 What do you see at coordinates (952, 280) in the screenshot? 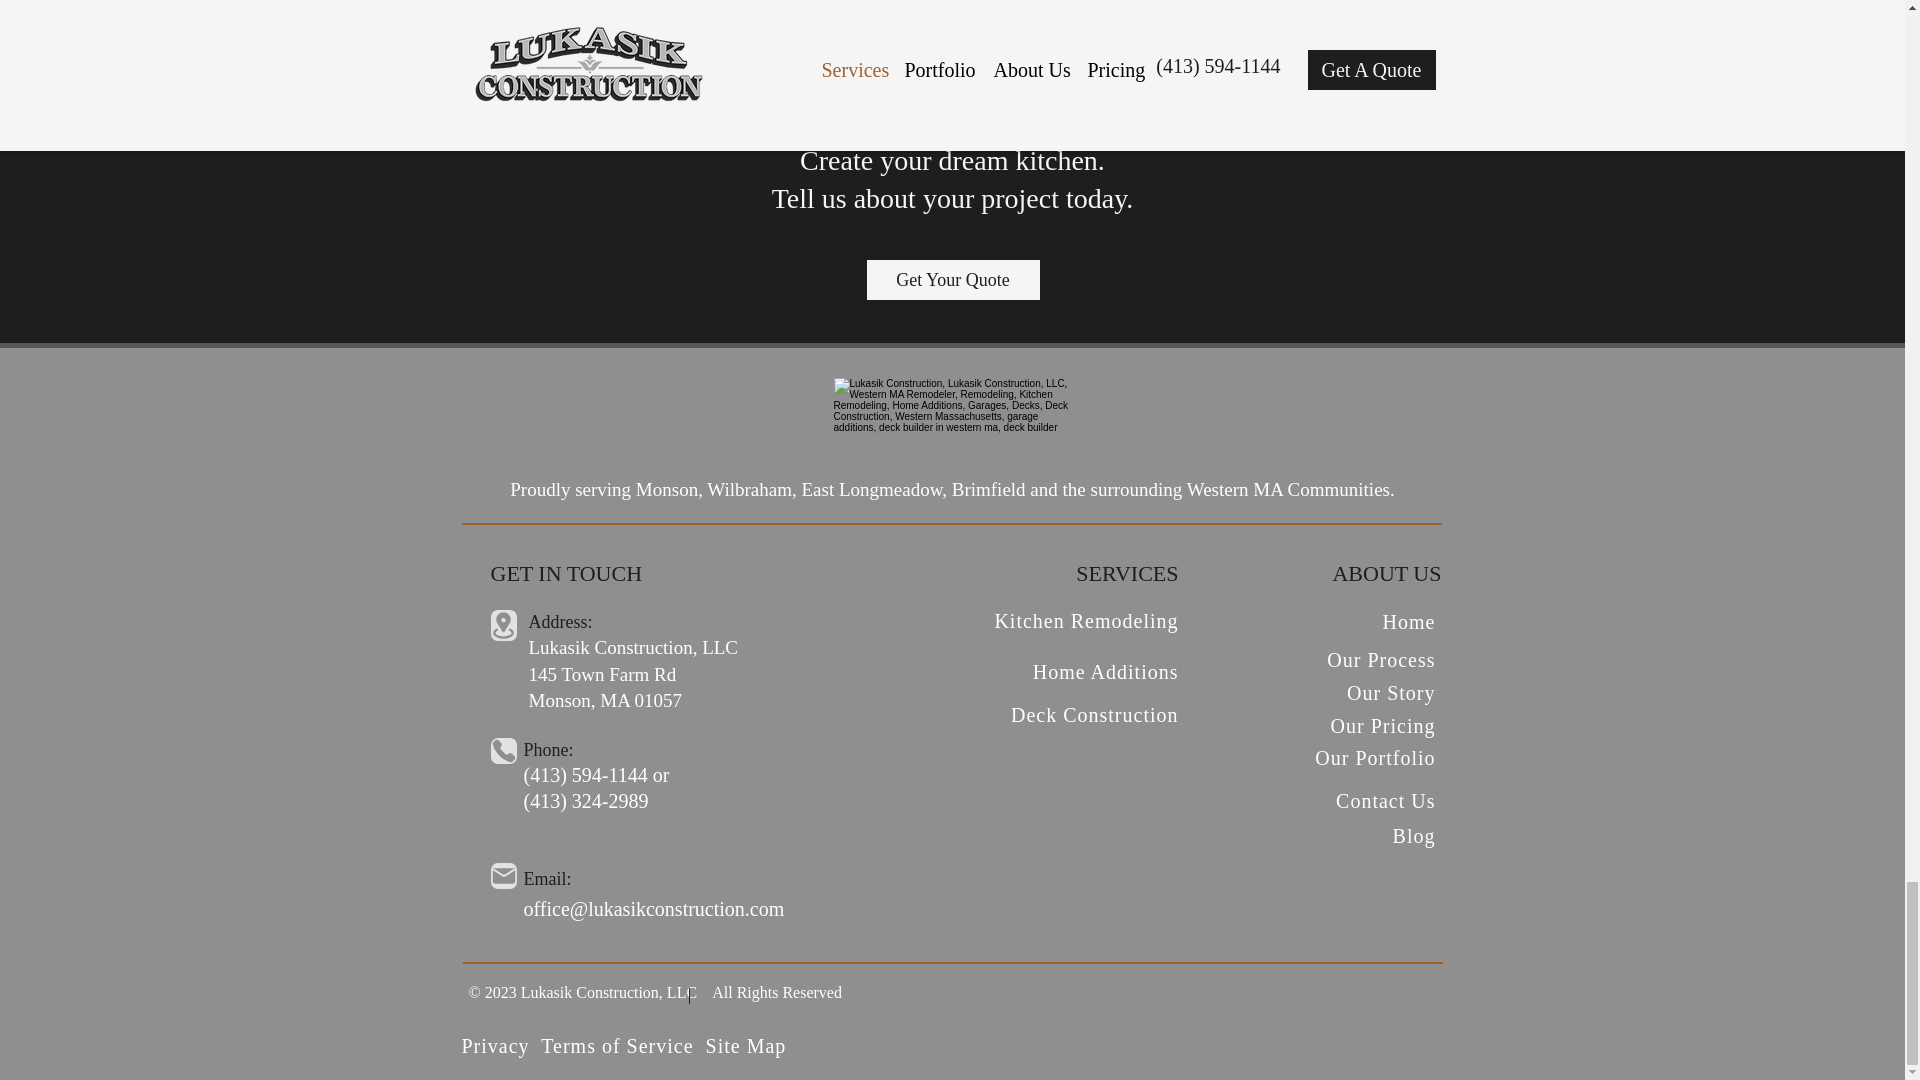
I see `Get Your Quote` at bounding box center [952, 280].